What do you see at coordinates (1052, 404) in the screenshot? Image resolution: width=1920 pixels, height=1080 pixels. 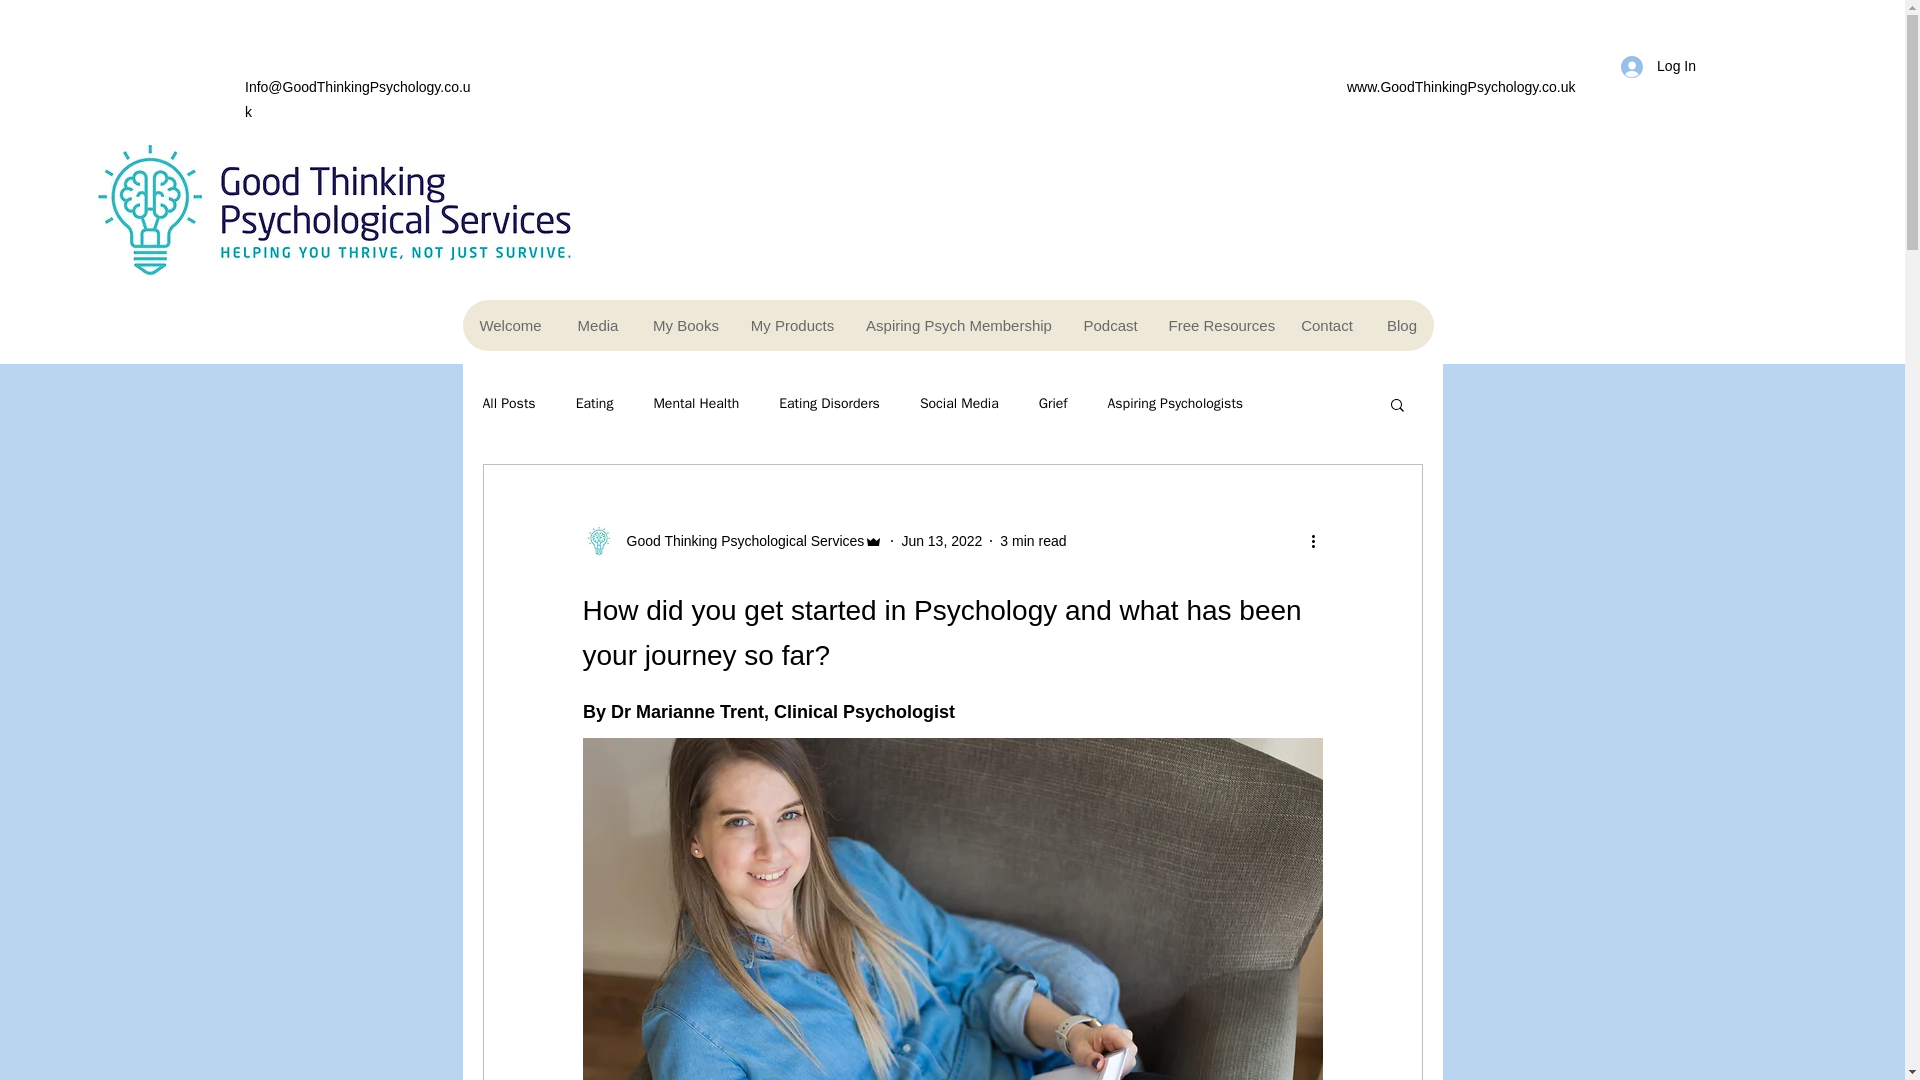 I see `Grief` at bounding box center [1052, 404].